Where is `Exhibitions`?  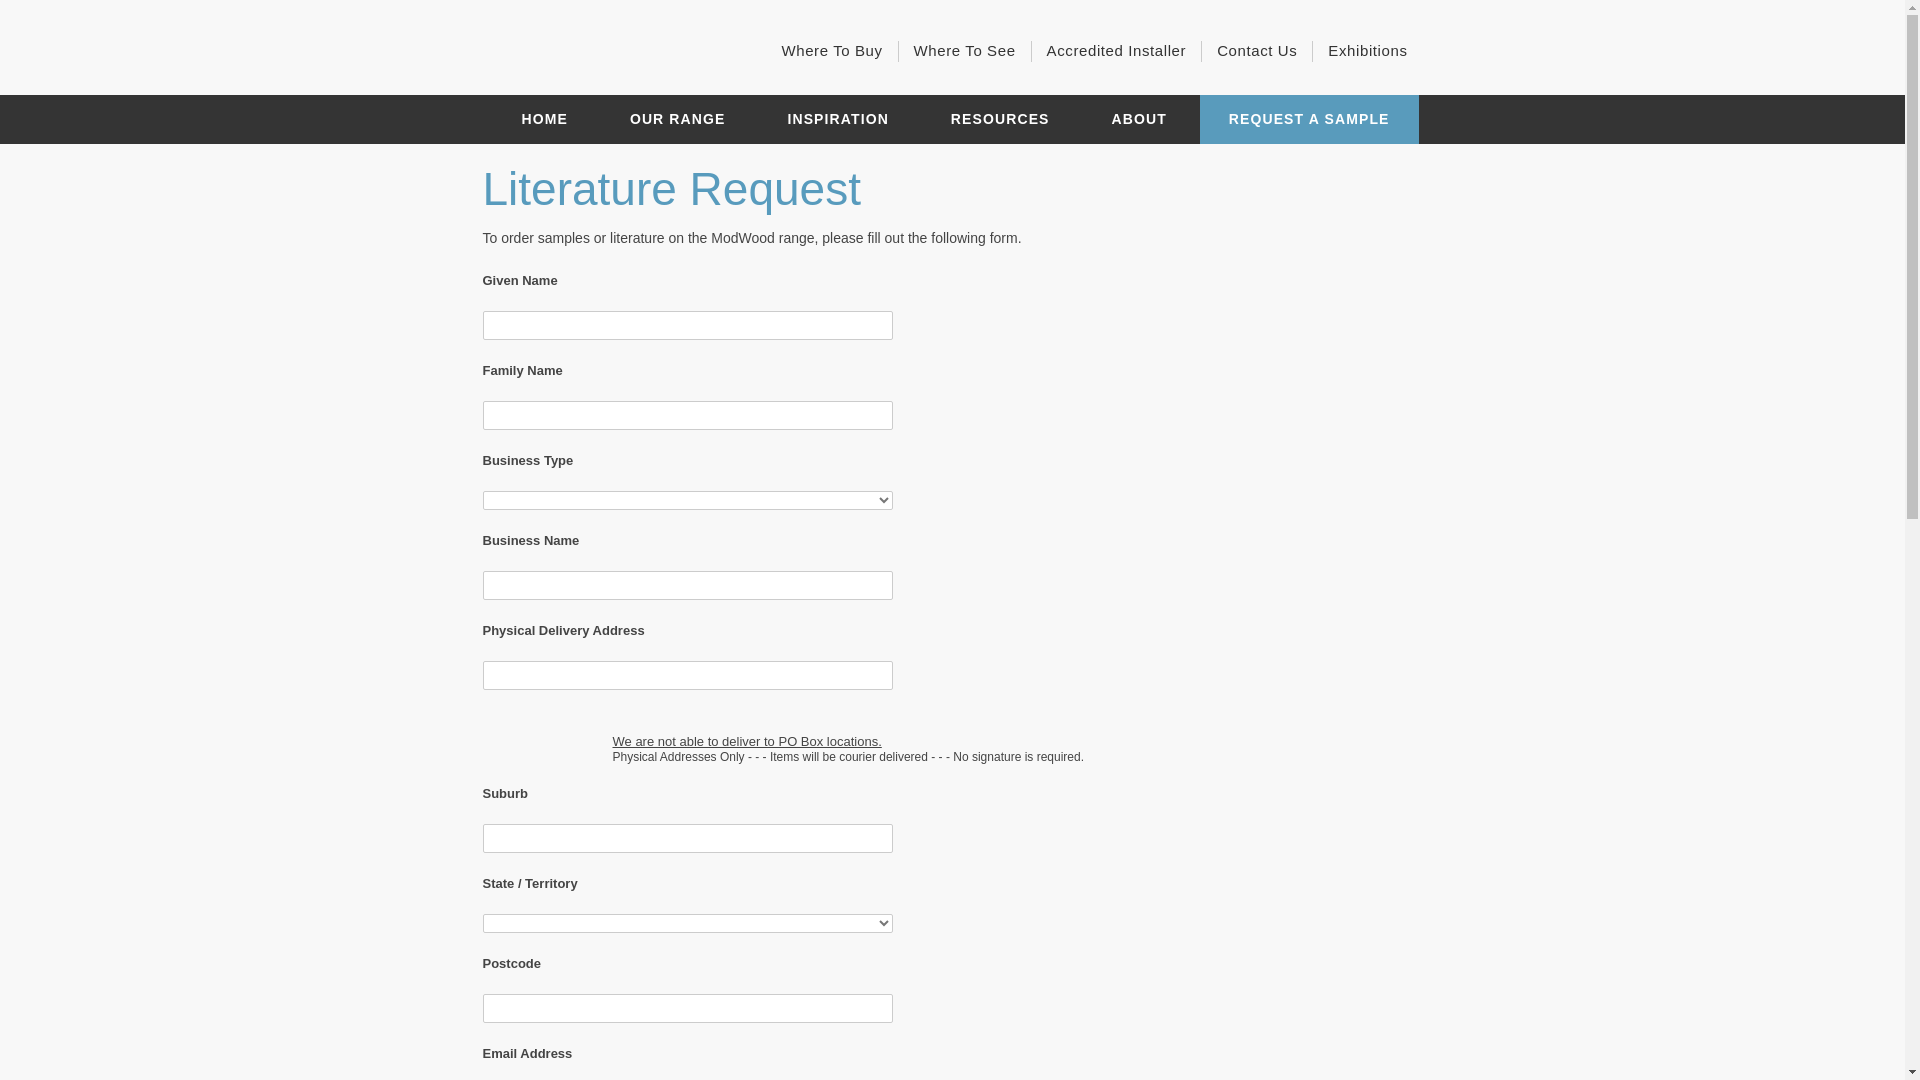
Exhibitions is located at coordinates (1368, 51).